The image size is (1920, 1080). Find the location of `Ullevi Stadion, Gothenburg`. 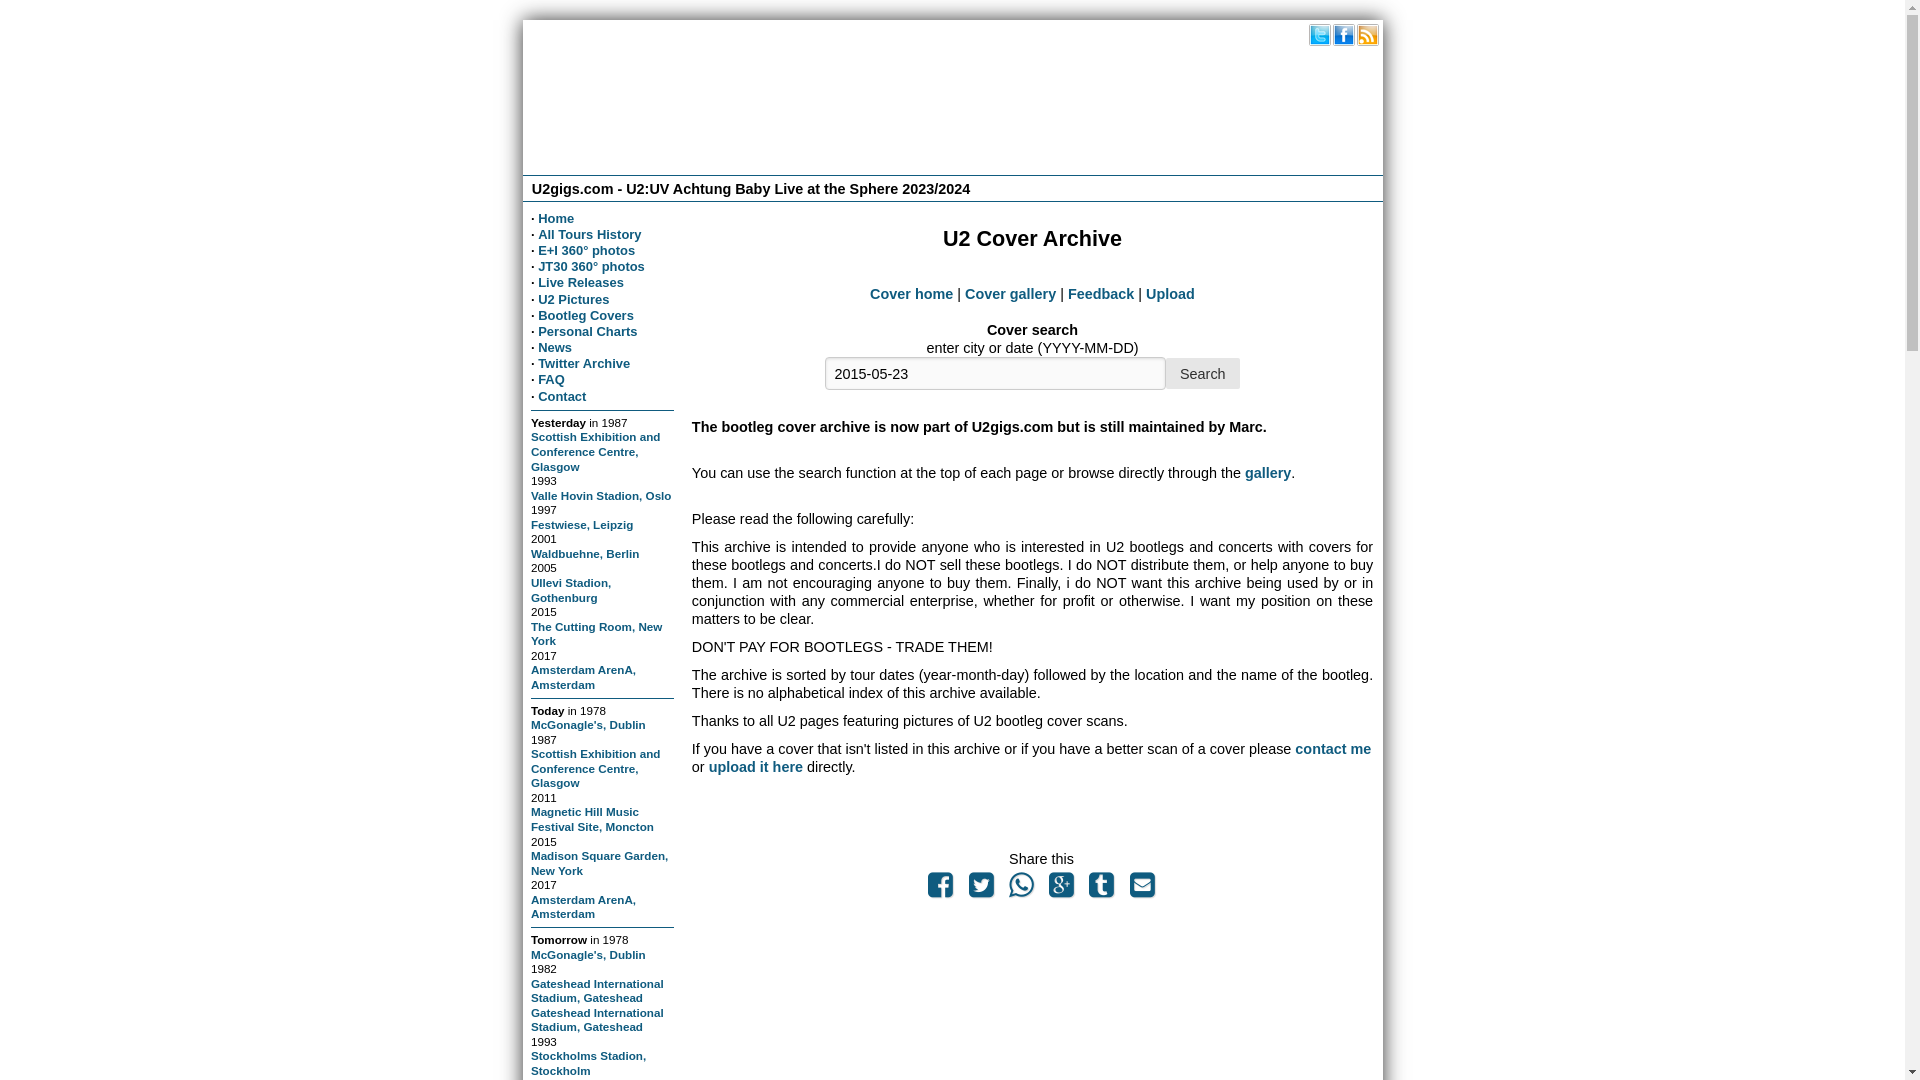

Ullevi Stadion, Gothenburg is located at coordinates (570, 589).